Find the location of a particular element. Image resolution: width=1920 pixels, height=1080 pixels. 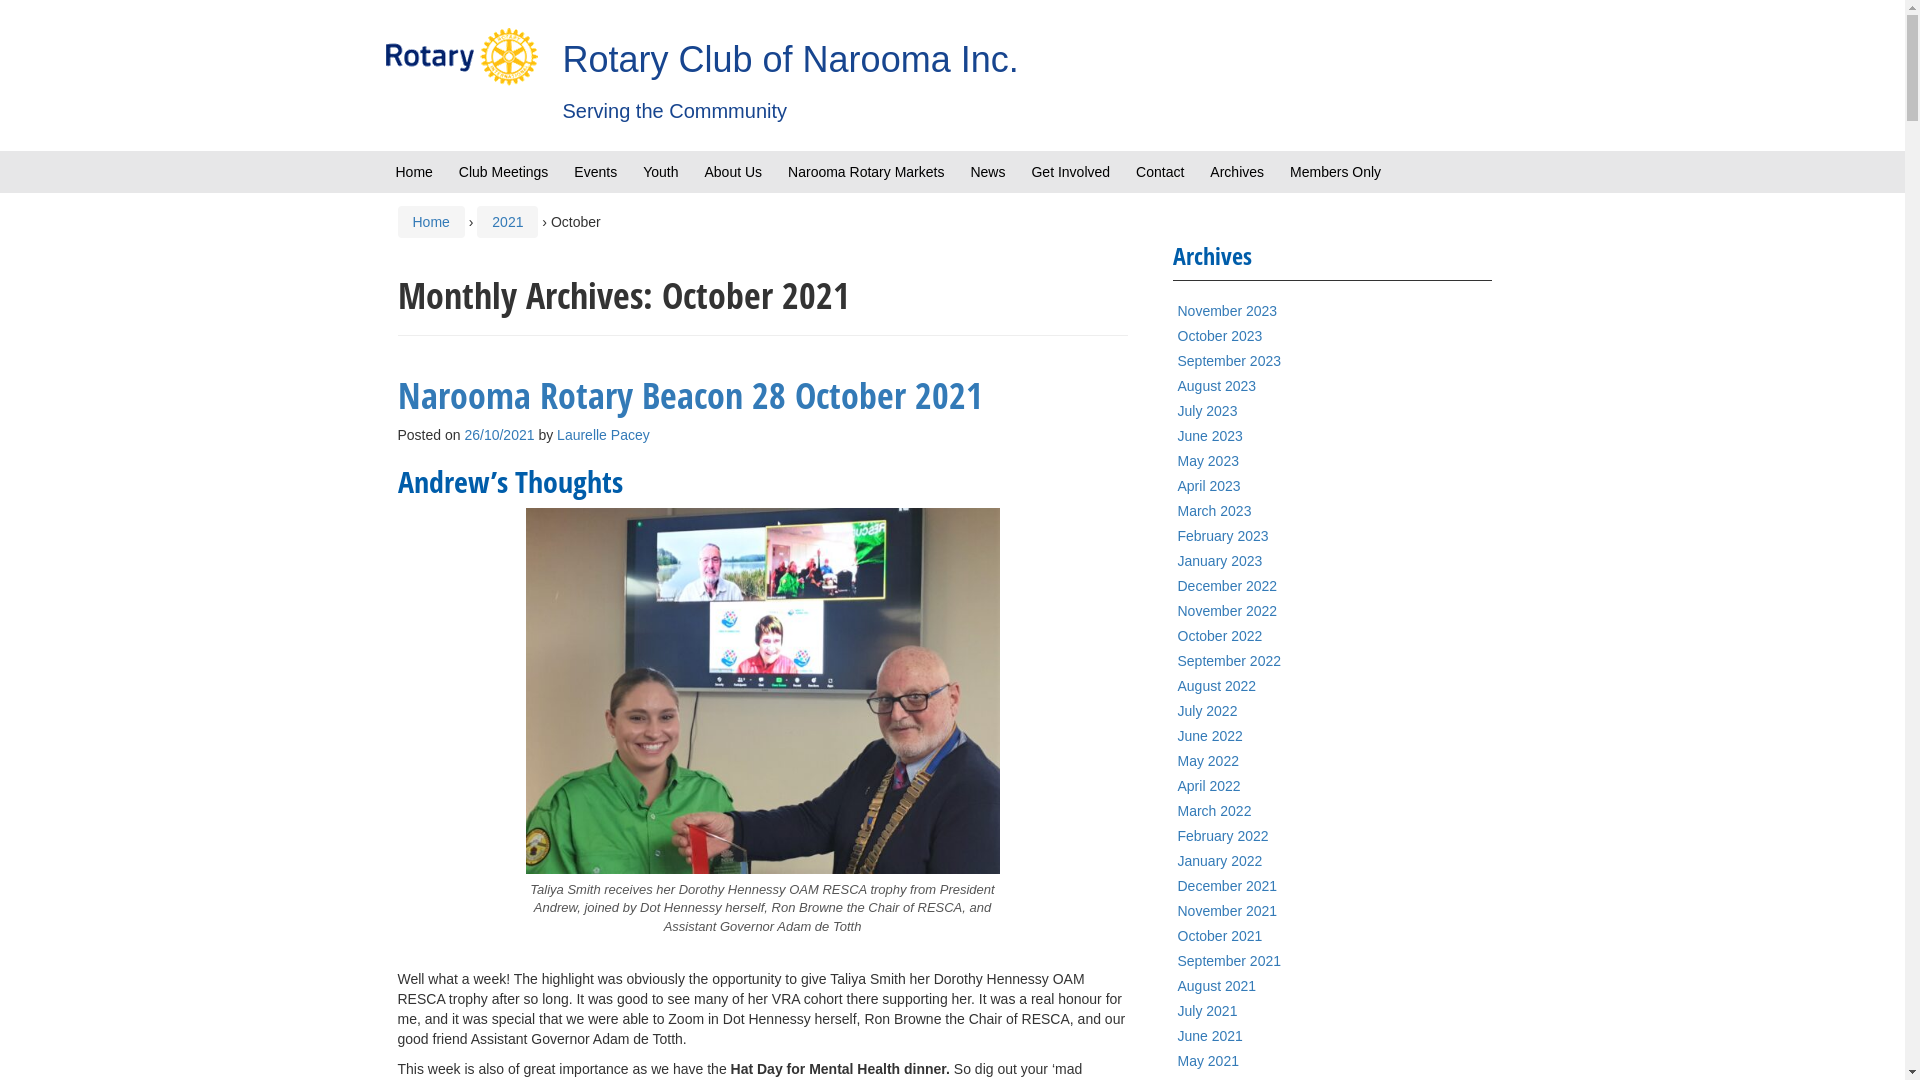

February 2022 is located at coordinates (1224, 836).